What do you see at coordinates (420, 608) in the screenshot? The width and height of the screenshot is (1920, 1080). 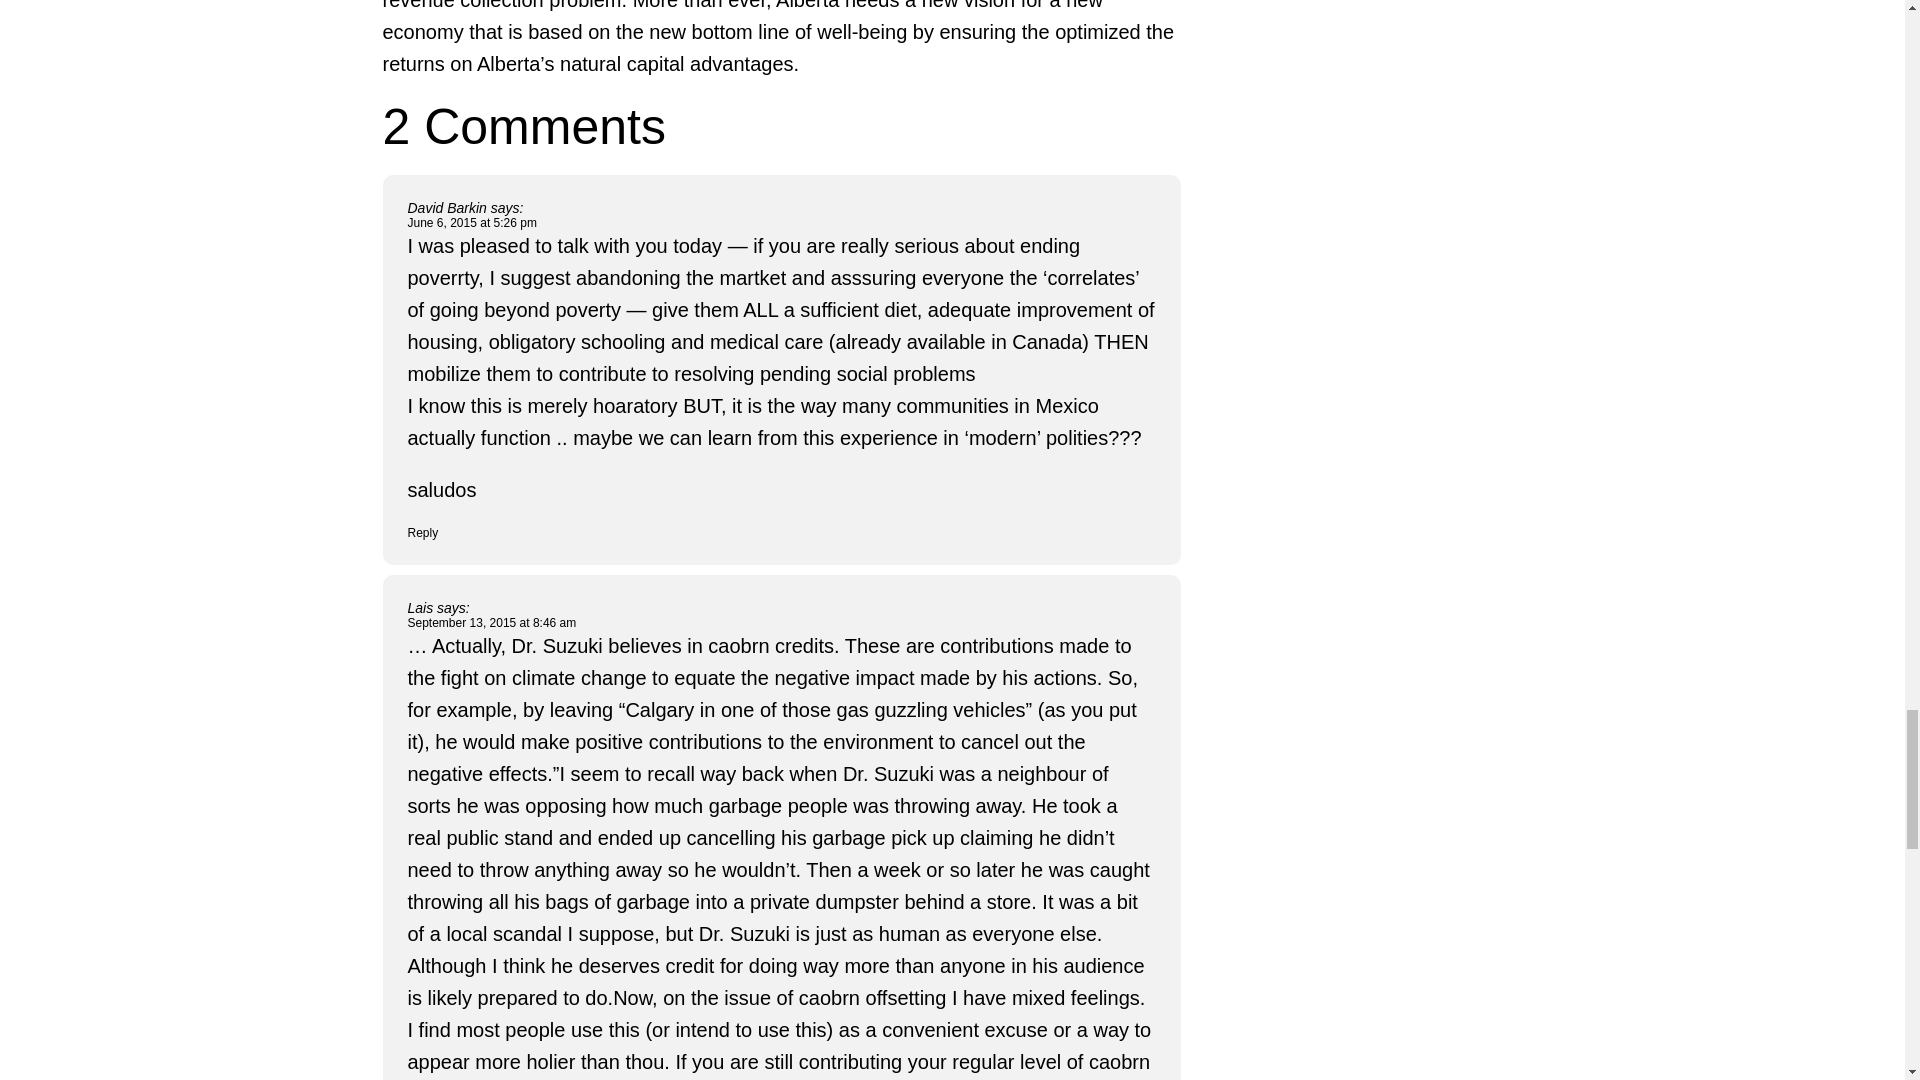 I see `Lais` at bounding box center [420, 608].